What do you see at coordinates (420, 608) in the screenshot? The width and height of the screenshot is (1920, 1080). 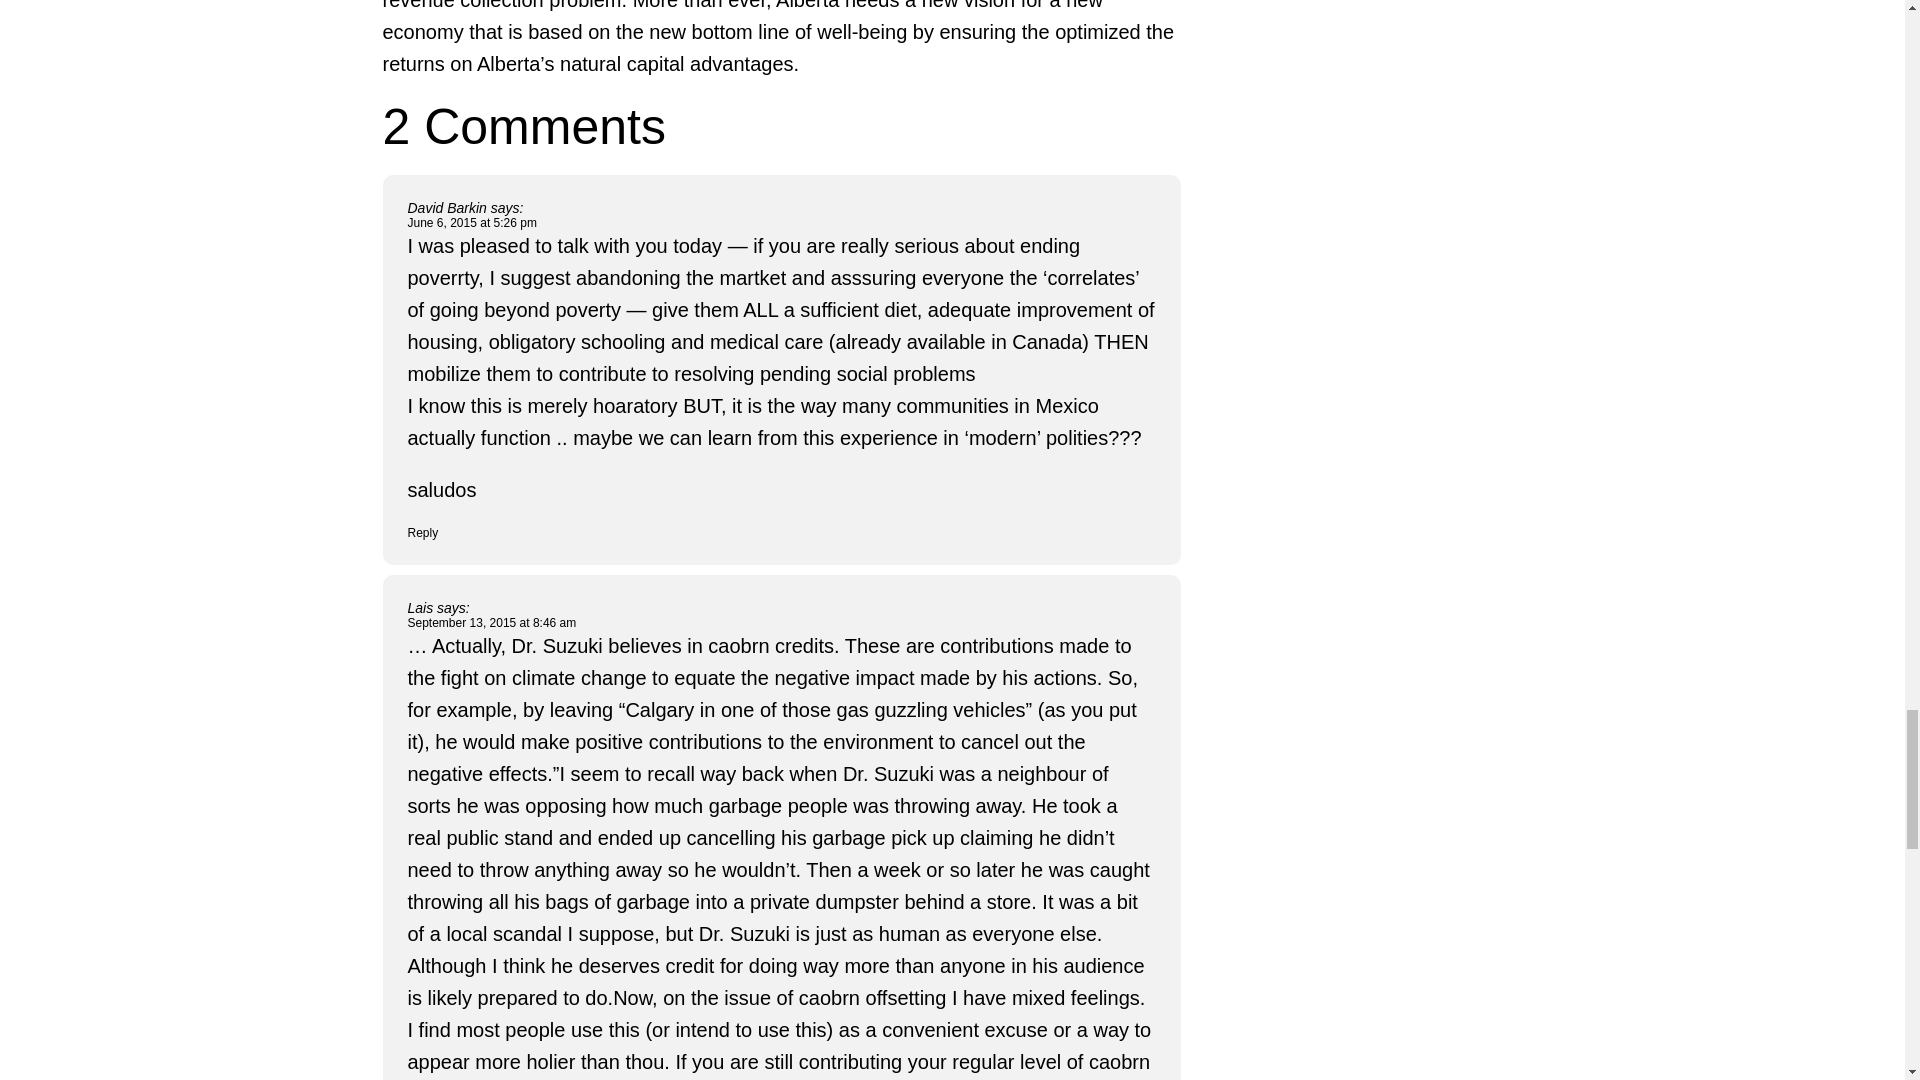 I see `Lais` at bounding box center [420, 608].